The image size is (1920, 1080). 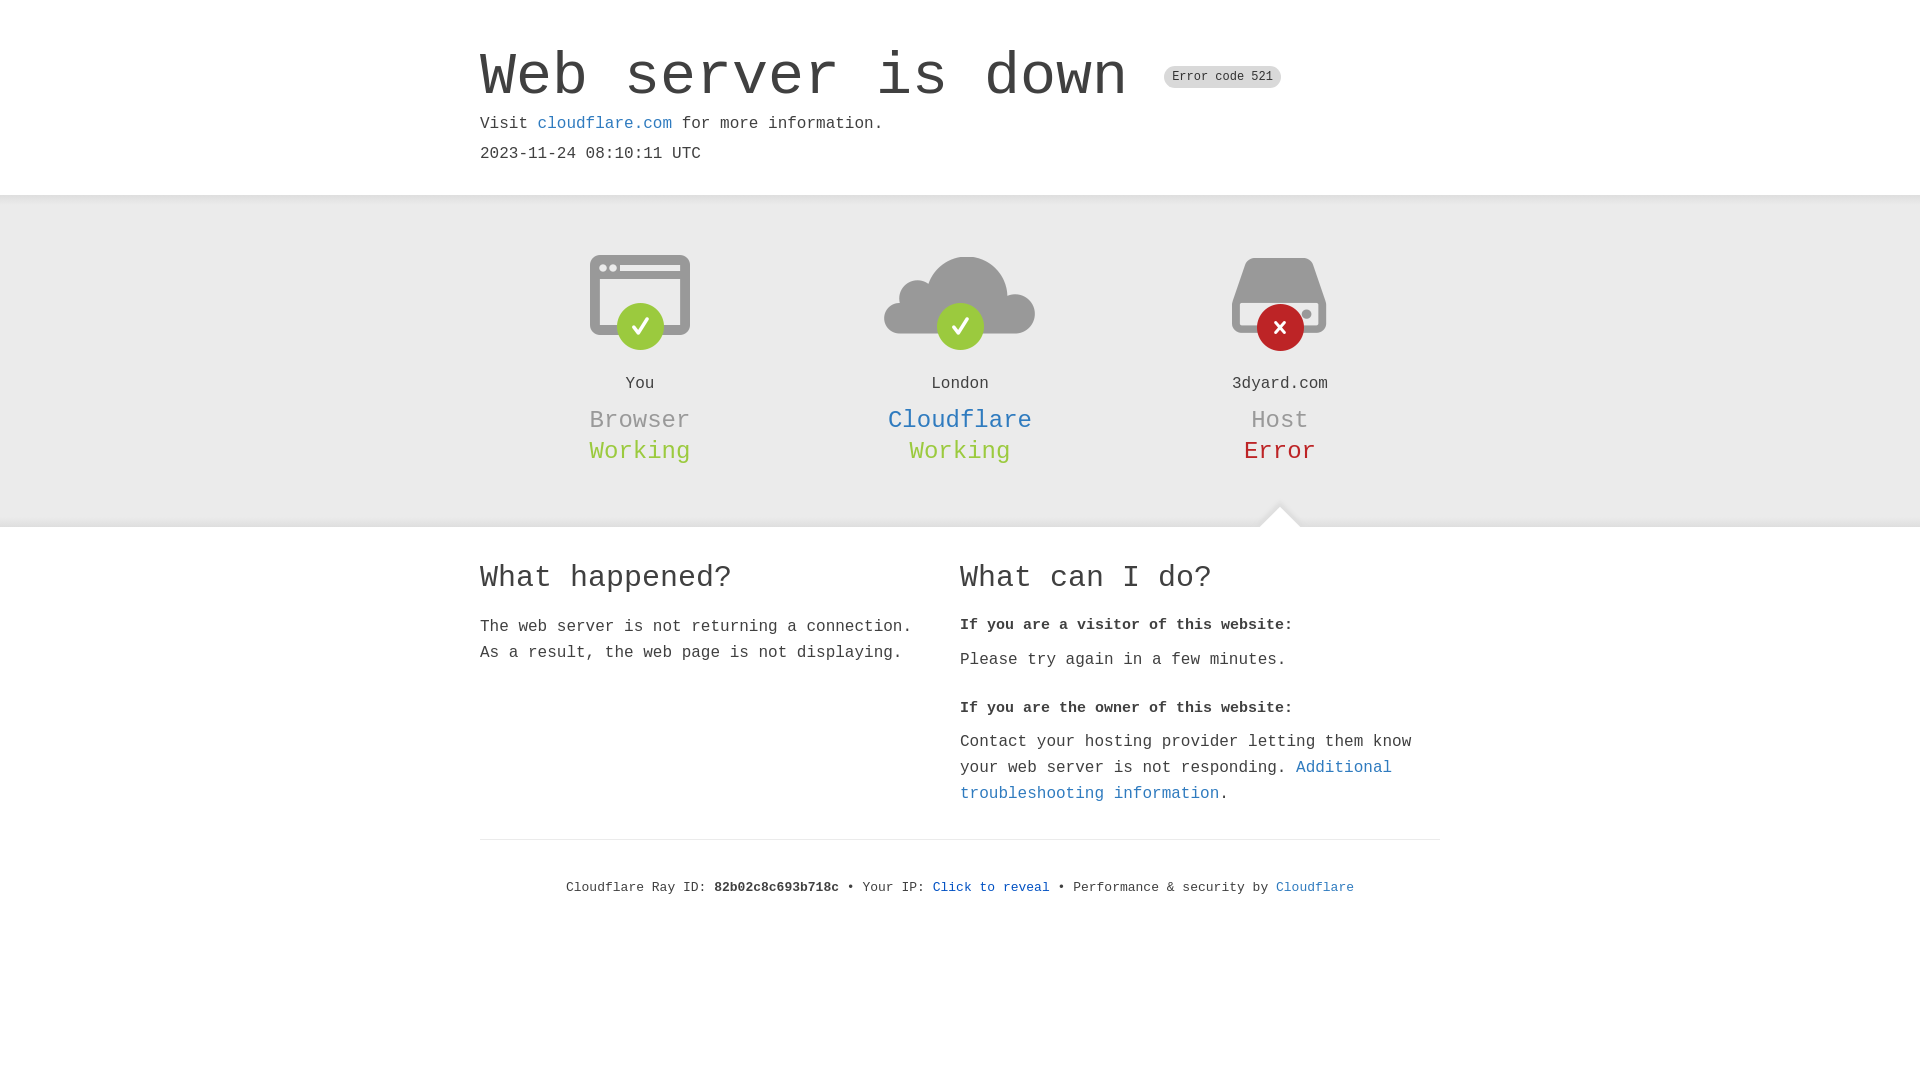 I want to click on Additional troubleshooting information, so click(x=1176, y=780).